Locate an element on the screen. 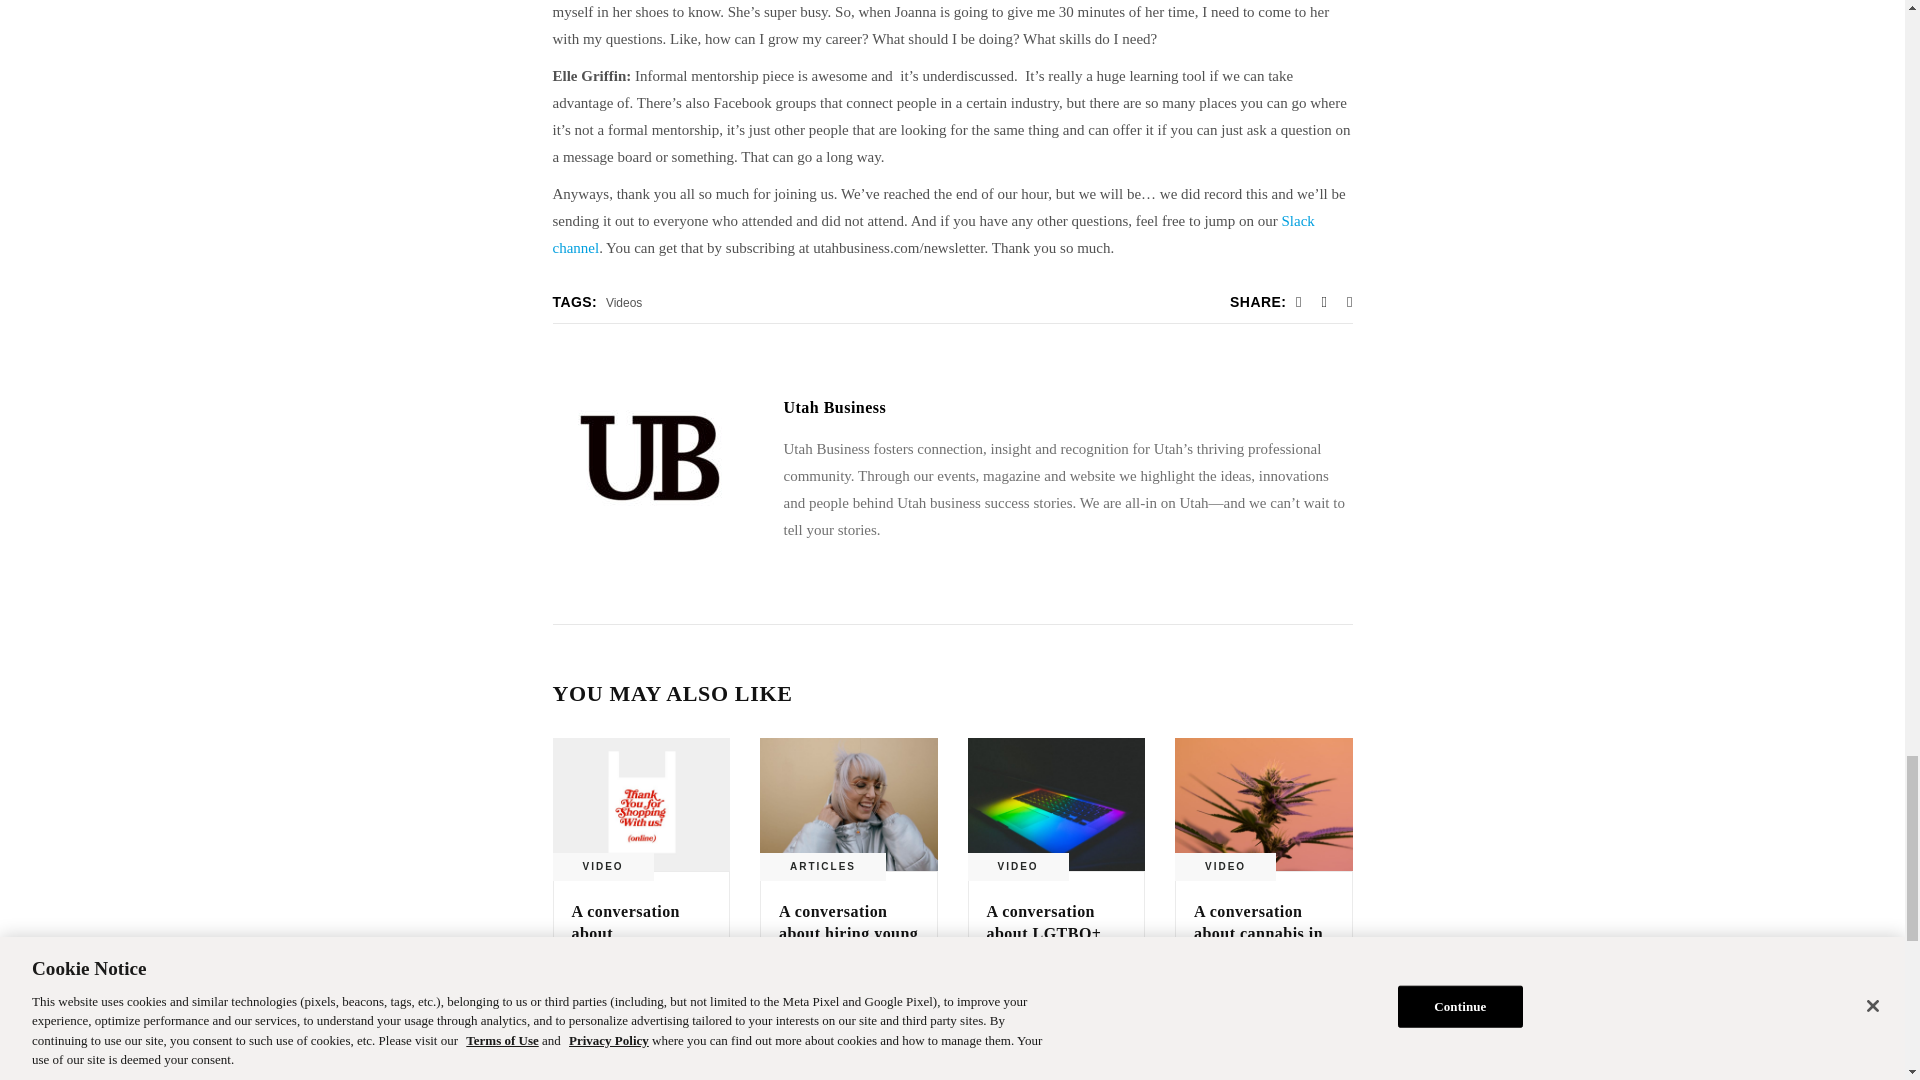 The image size is (1920, 1080). A conversation about women leadership is located at coordinates (835, 406).